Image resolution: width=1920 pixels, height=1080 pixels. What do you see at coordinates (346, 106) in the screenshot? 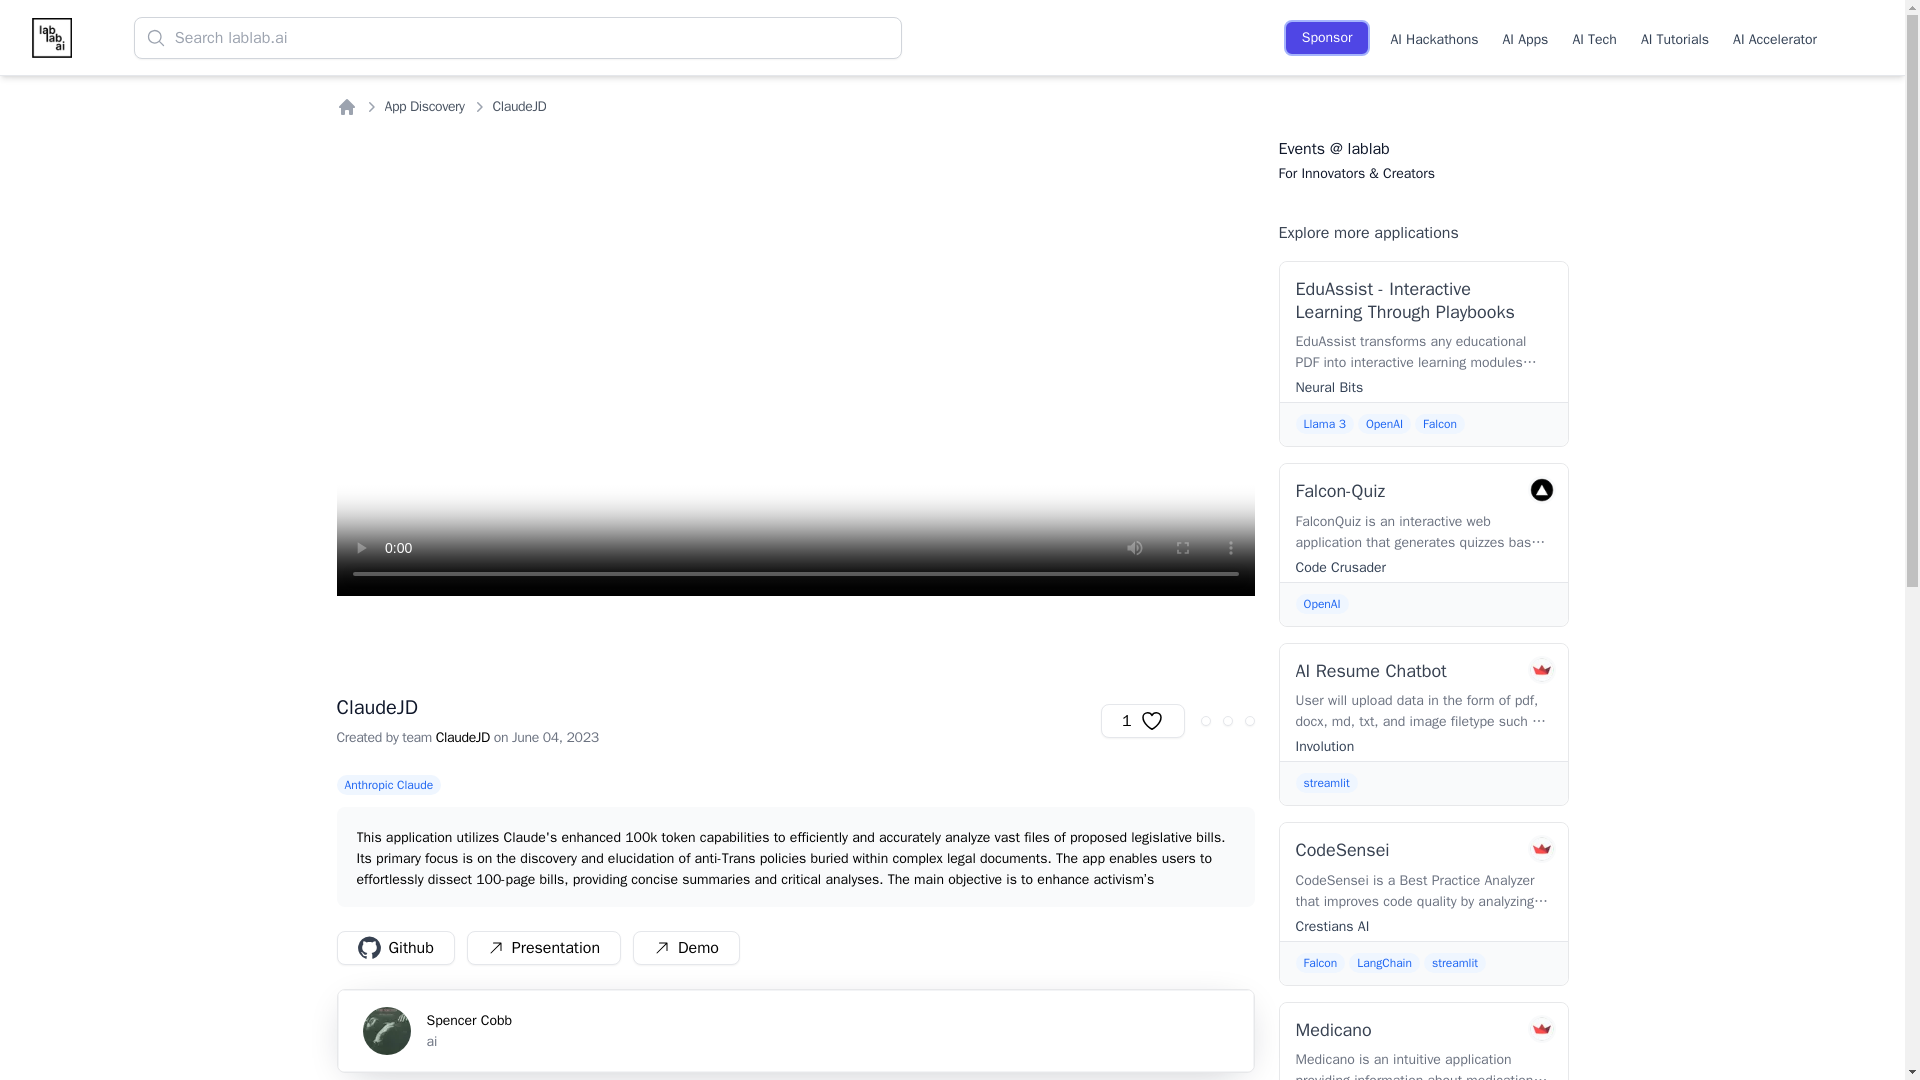
I see `Presentation` at bounding box center [346, 106].